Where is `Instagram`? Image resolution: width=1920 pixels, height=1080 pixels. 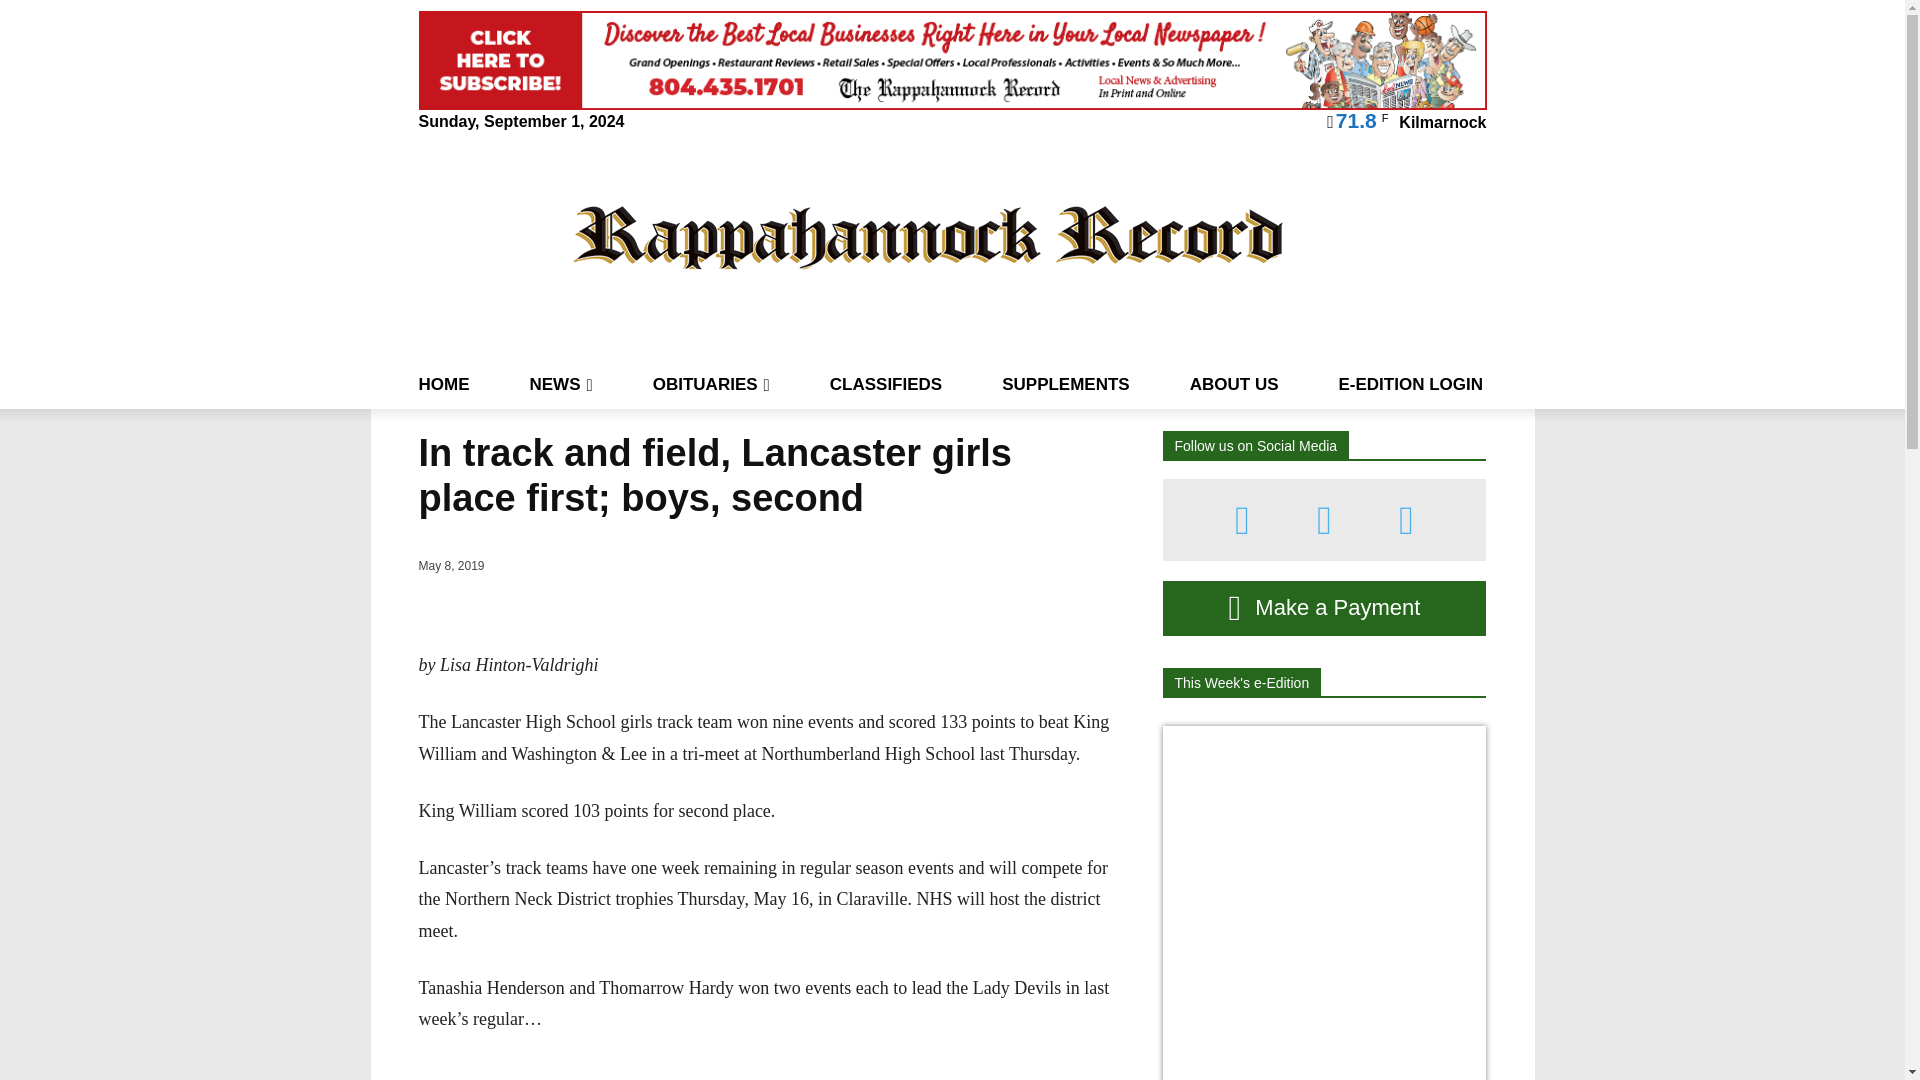
Instagram is located at coordinates (1324, 520).